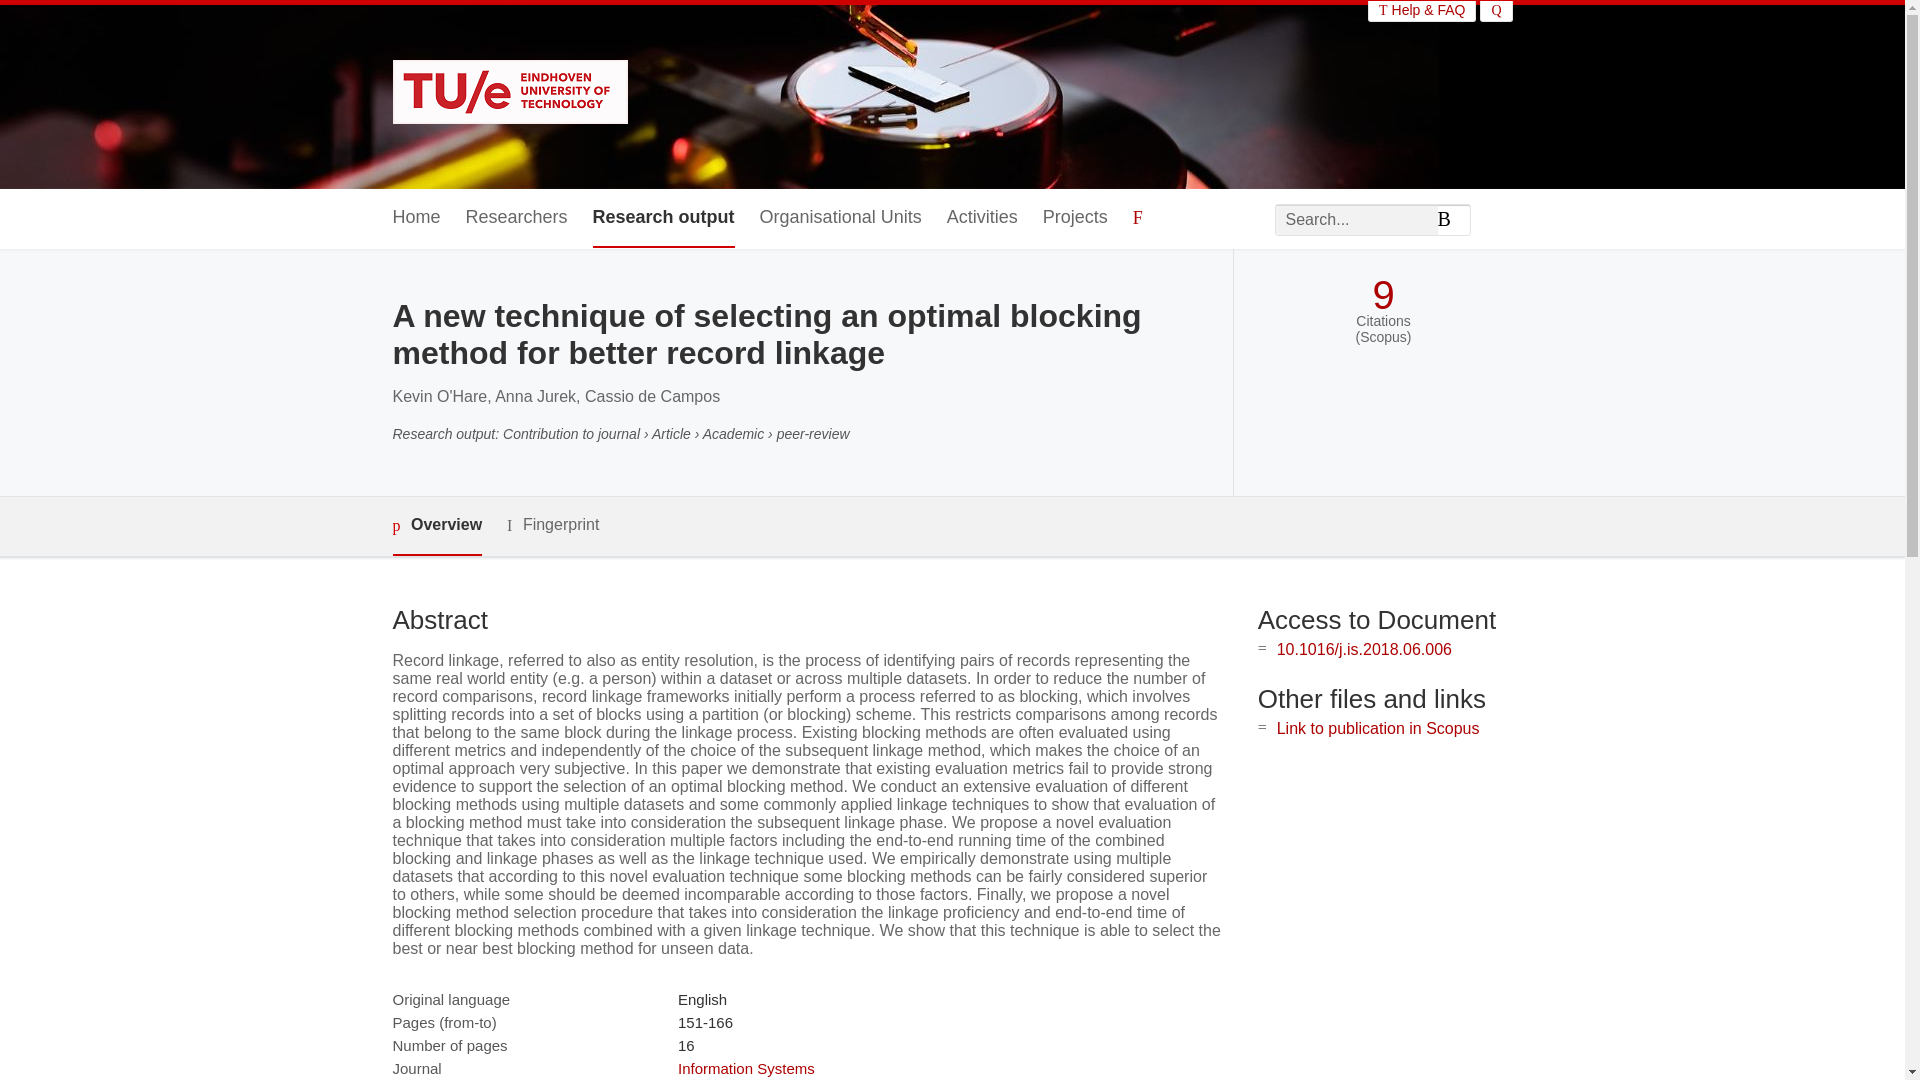  I want to click on Link to publication in Scopus, so click(1378, 728).